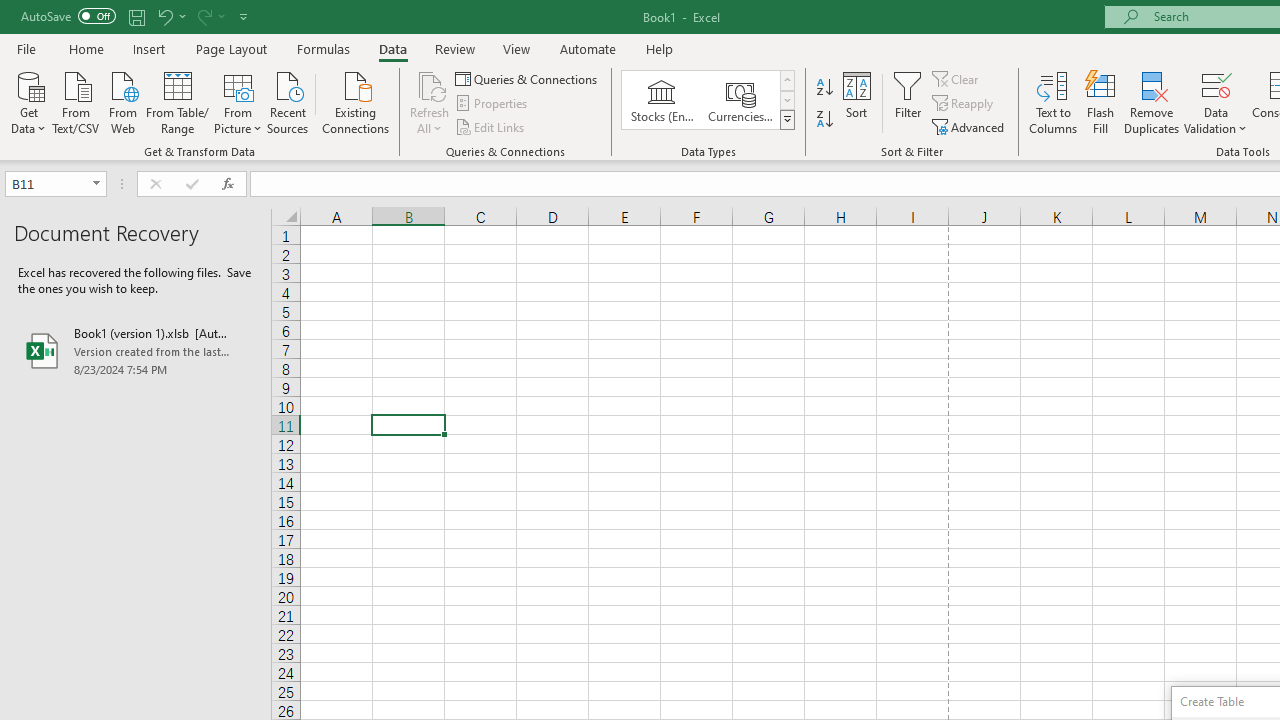 The width and height of the screenshot is (1280, 720). I want to click on Sort..., so click(856, 102).